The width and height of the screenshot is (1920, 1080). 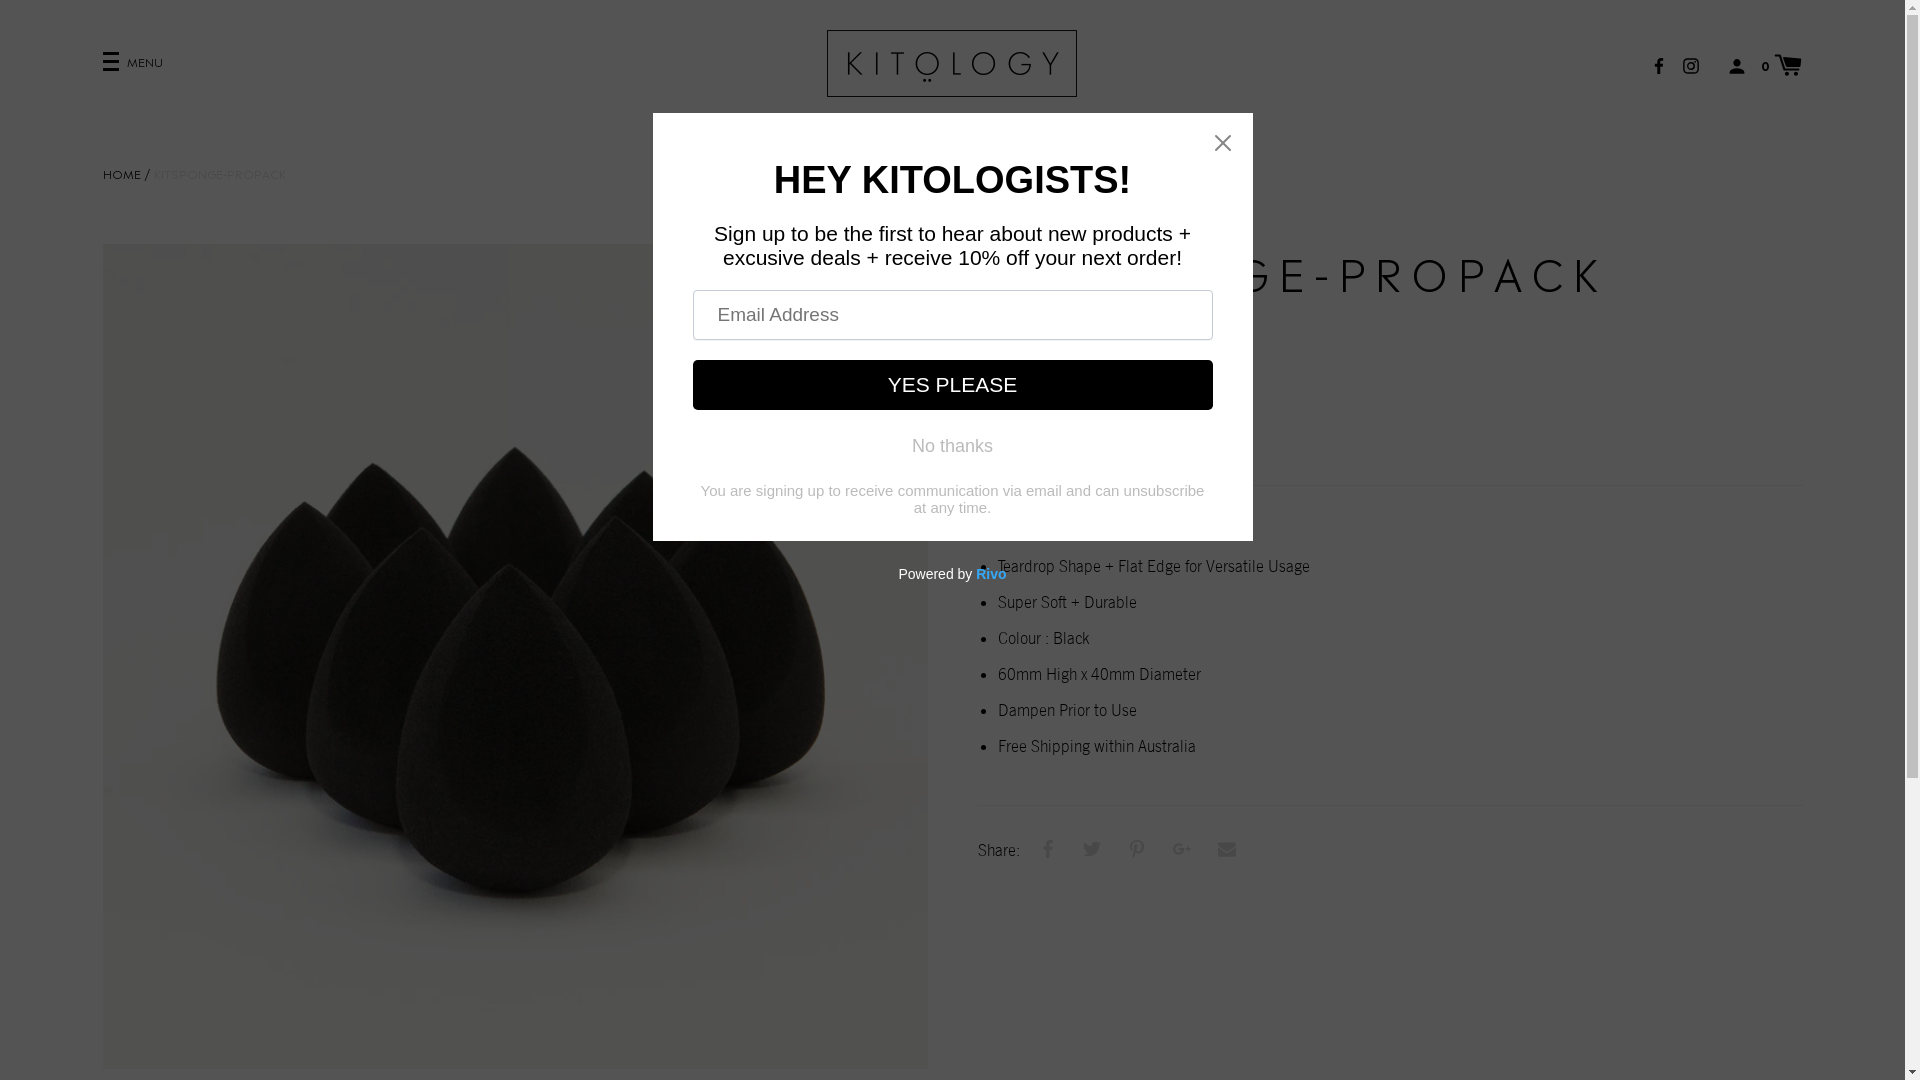 What do you see at coordinates (1691, 64) in the screenshot?
I see `KITOLOGY on Instagram` at bounding box center [1691, 64].